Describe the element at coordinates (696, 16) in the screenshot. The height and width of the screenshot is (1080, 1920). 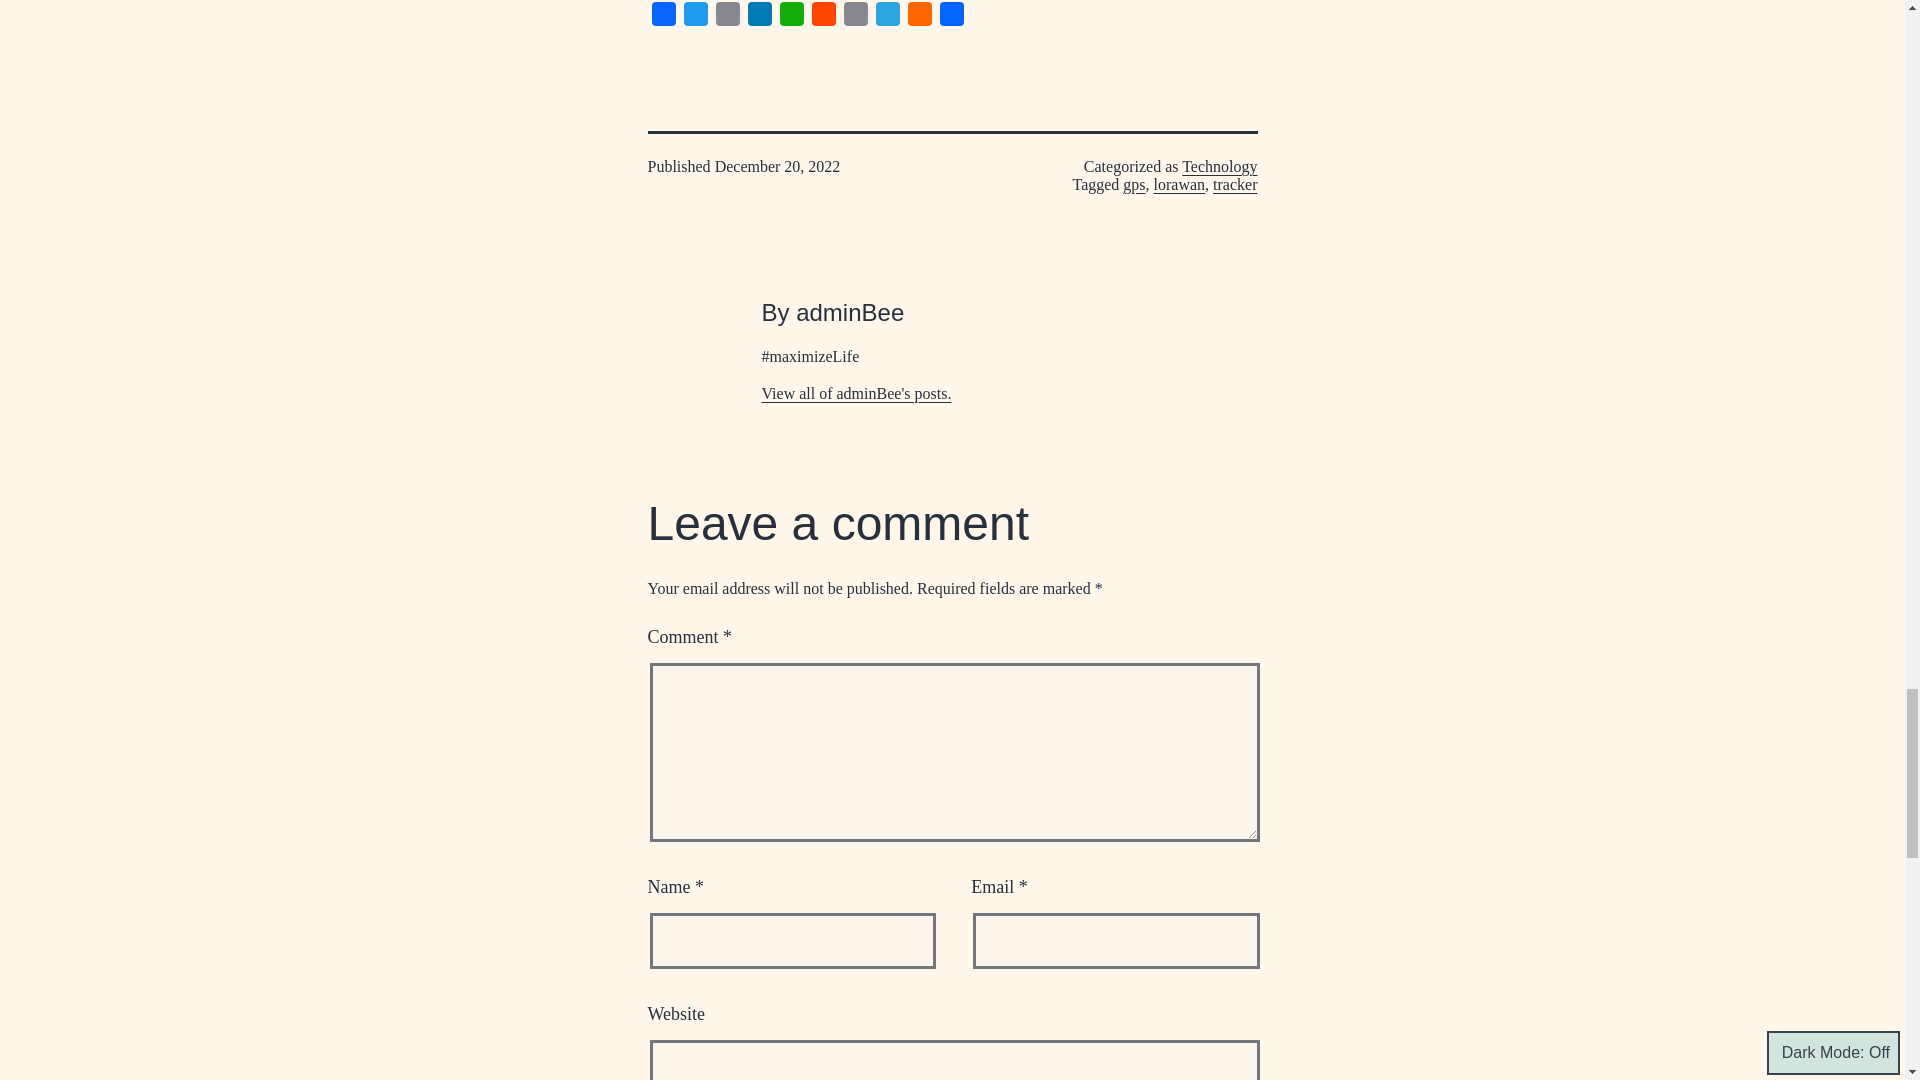
I see `Twitter` at that location.